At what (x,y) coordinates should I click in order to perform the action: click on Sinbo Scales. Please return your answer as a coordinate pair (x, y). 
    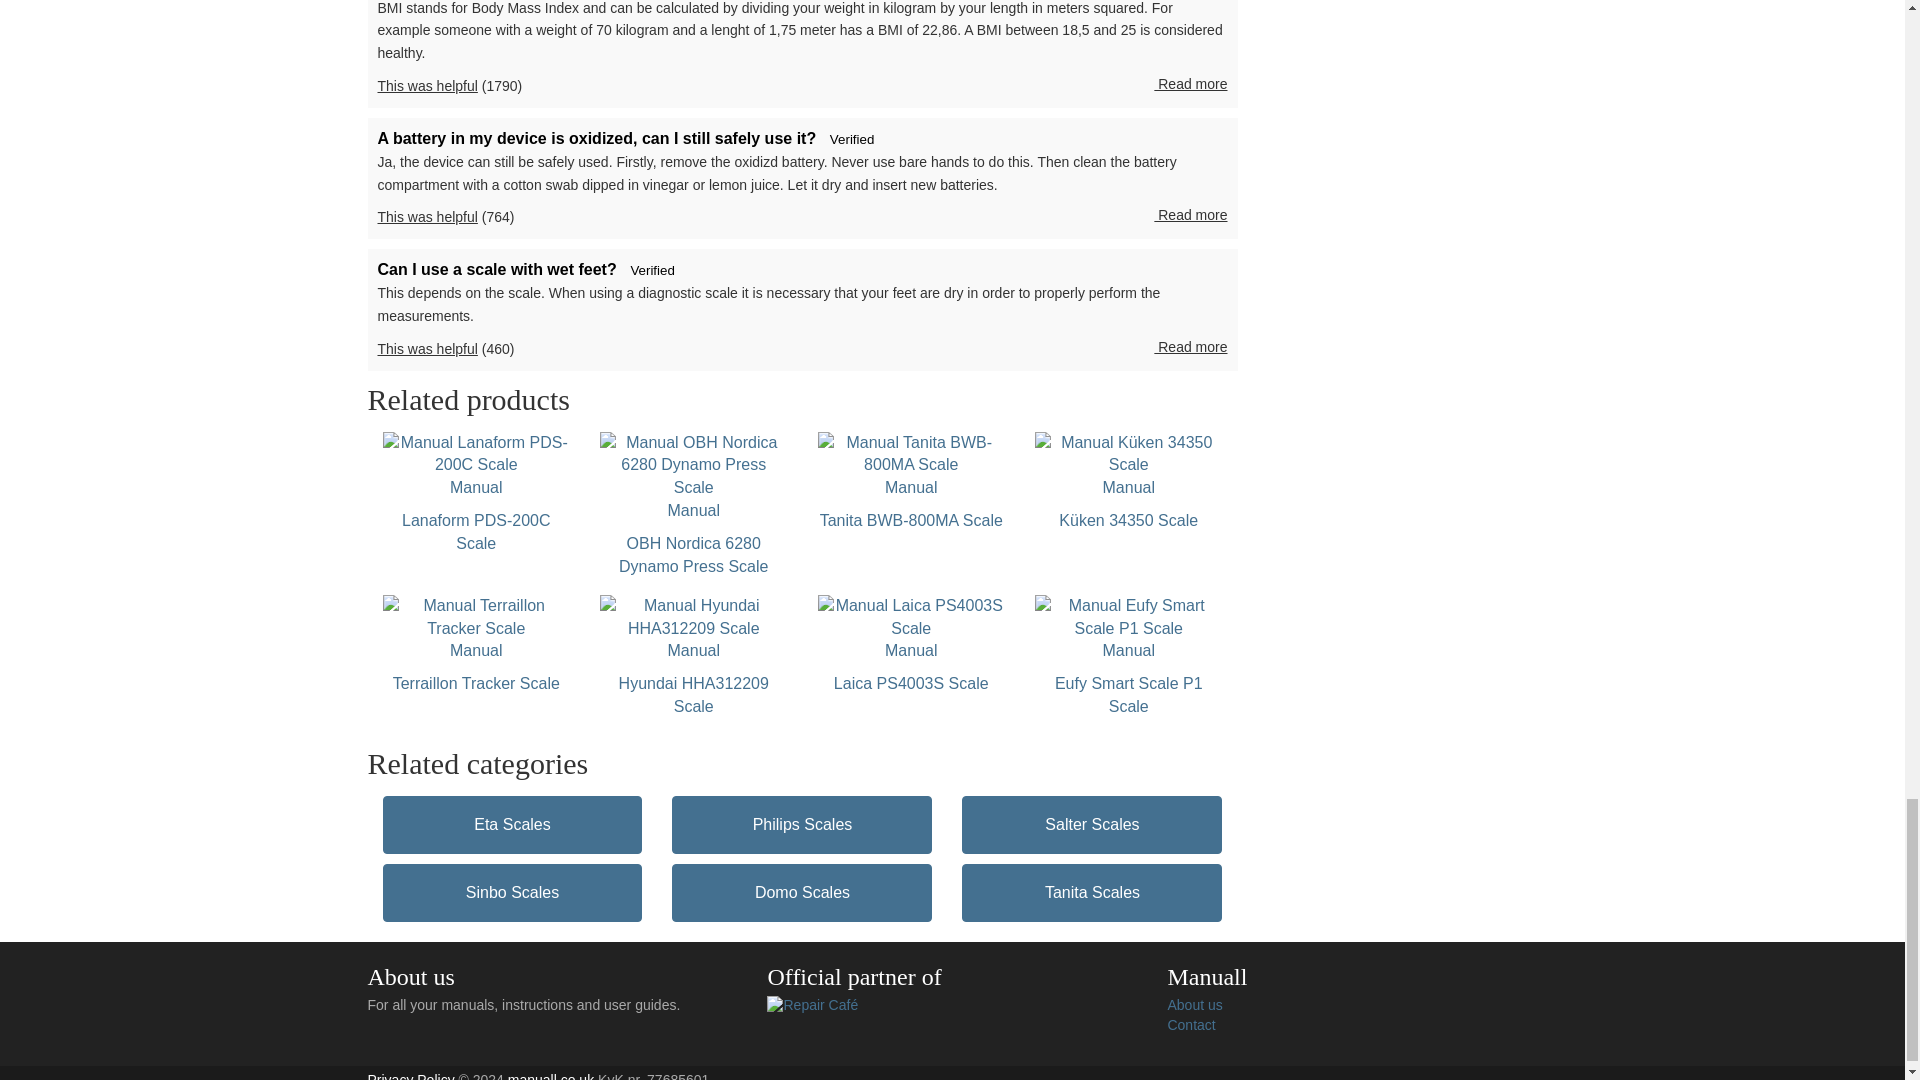
    Looking at the image, I should click on (476, 645).